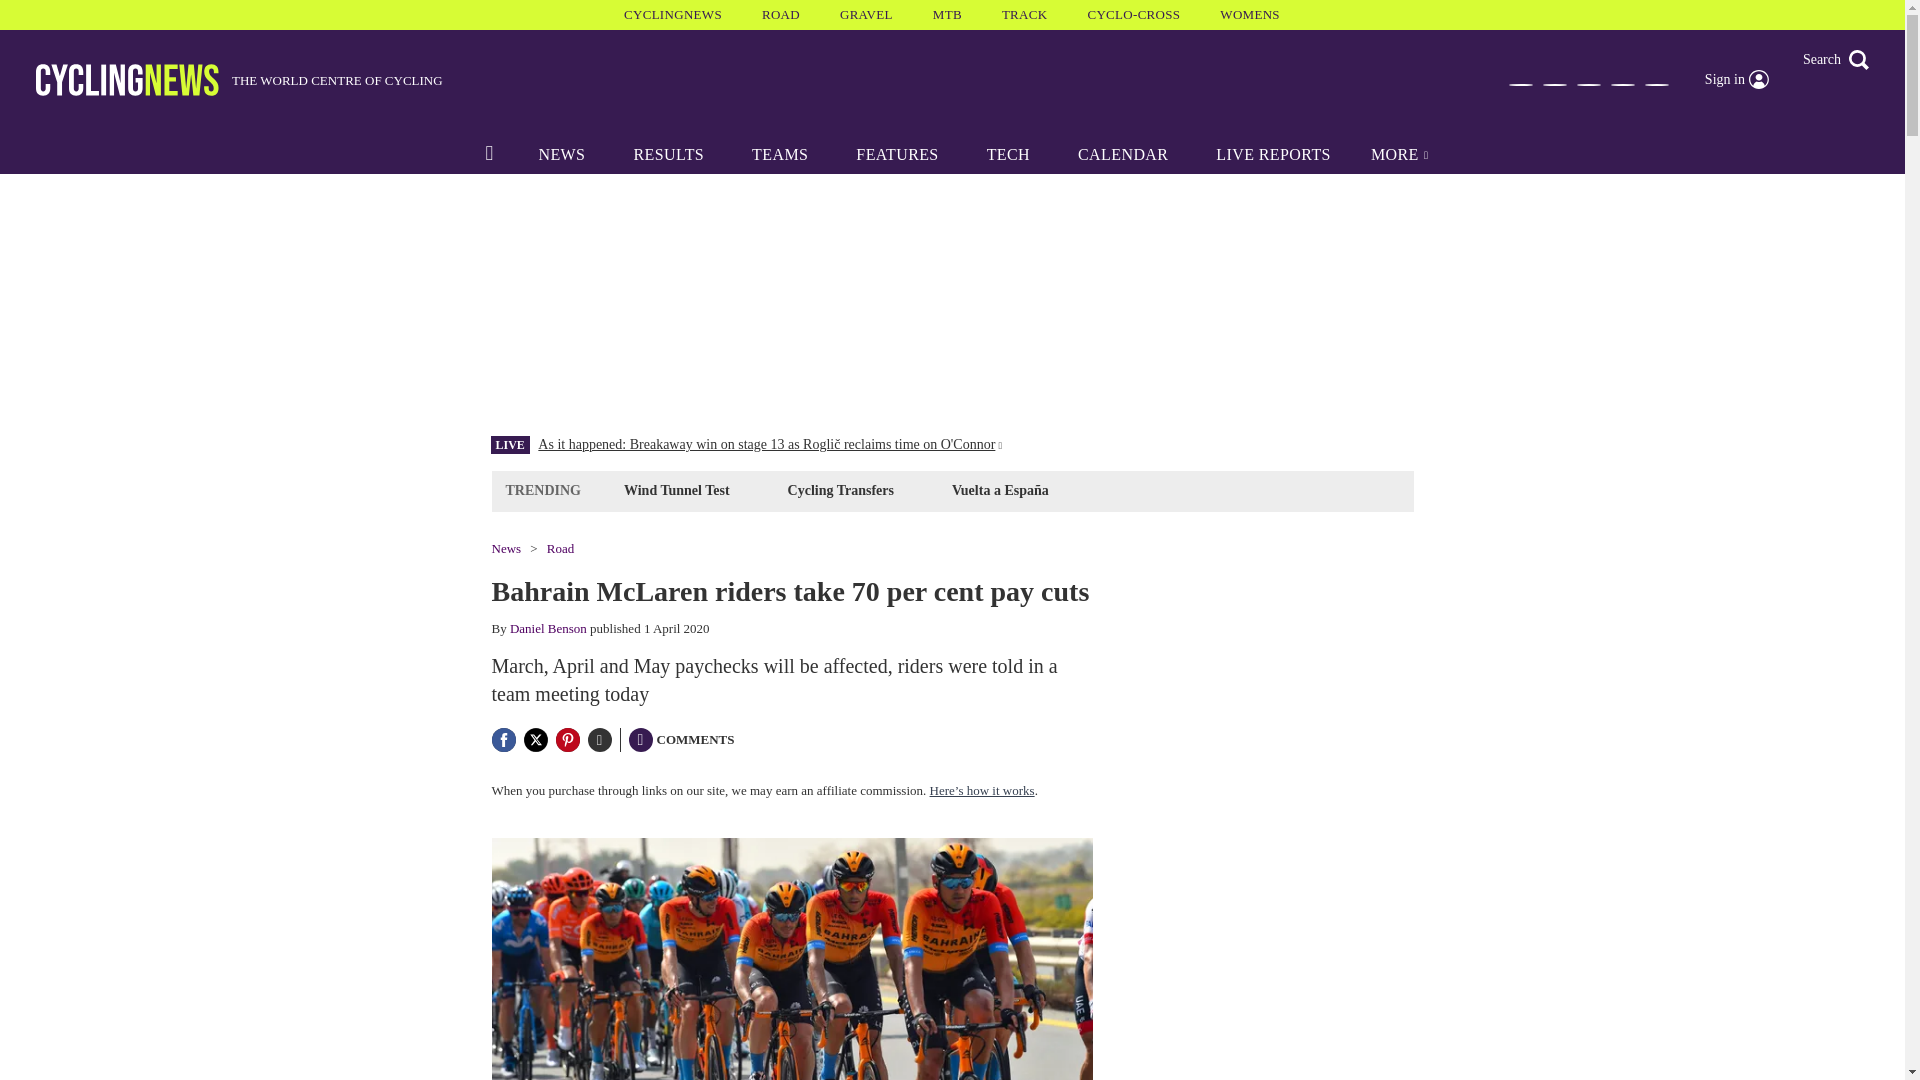  What do you see at coordinates (947, 14) in the screenshot?
I see `MTB` at bounding box center [947, 14].